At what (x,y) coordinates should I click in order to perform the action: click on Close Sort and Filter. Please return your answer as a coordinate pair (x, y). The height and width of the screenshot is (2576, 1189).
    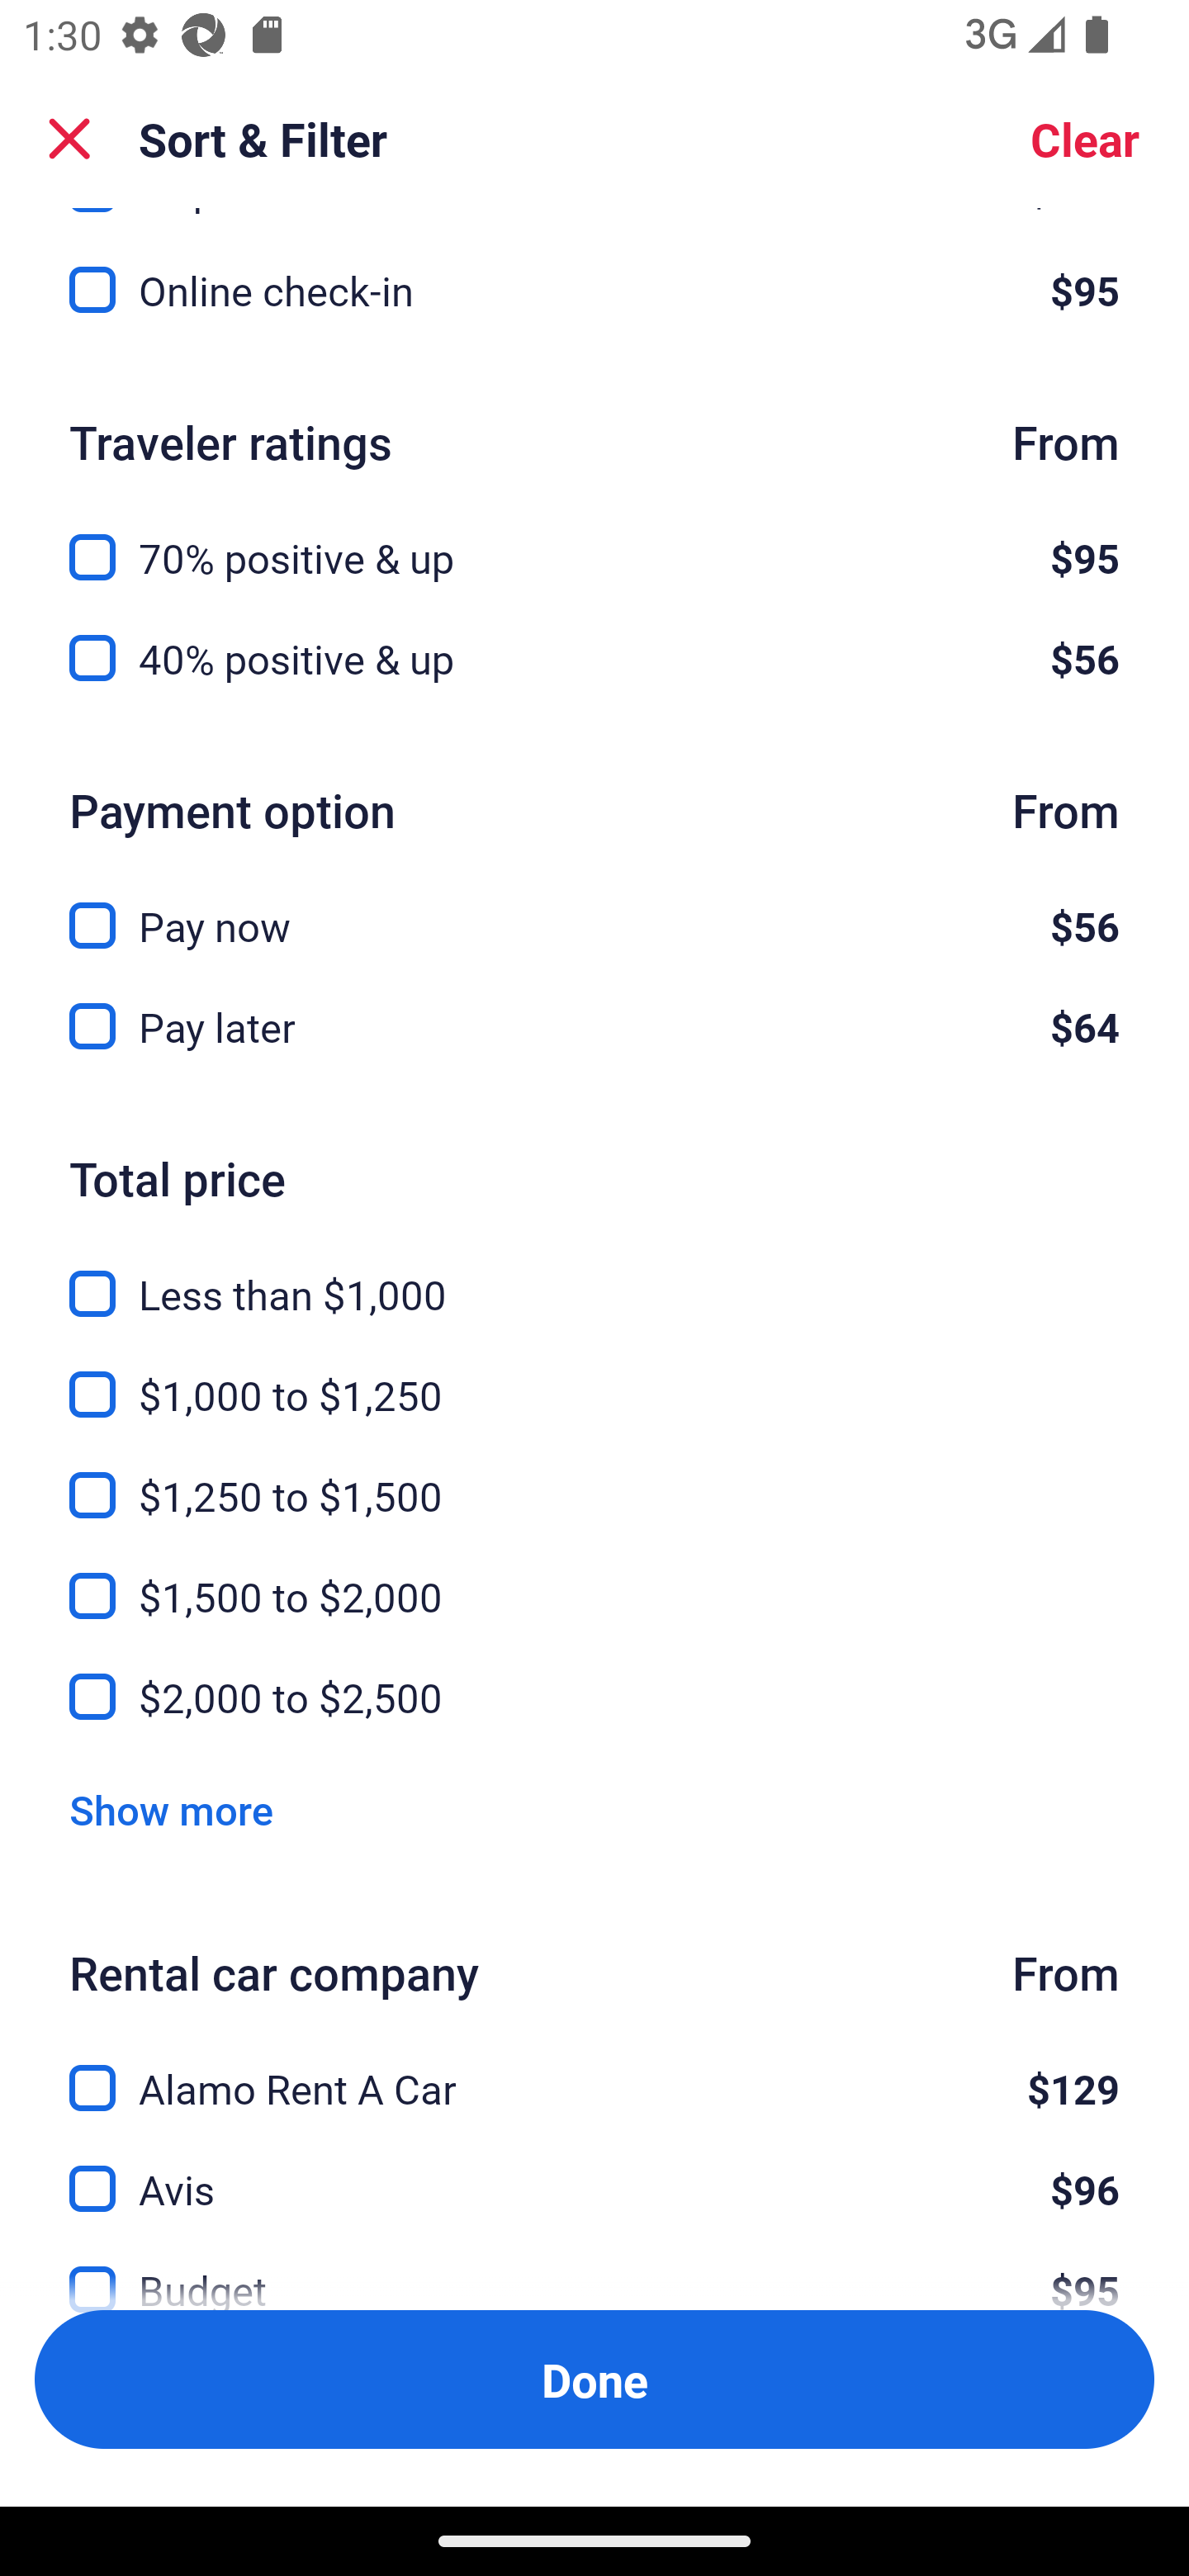
    Looking at the image, I should click on (69, 139).